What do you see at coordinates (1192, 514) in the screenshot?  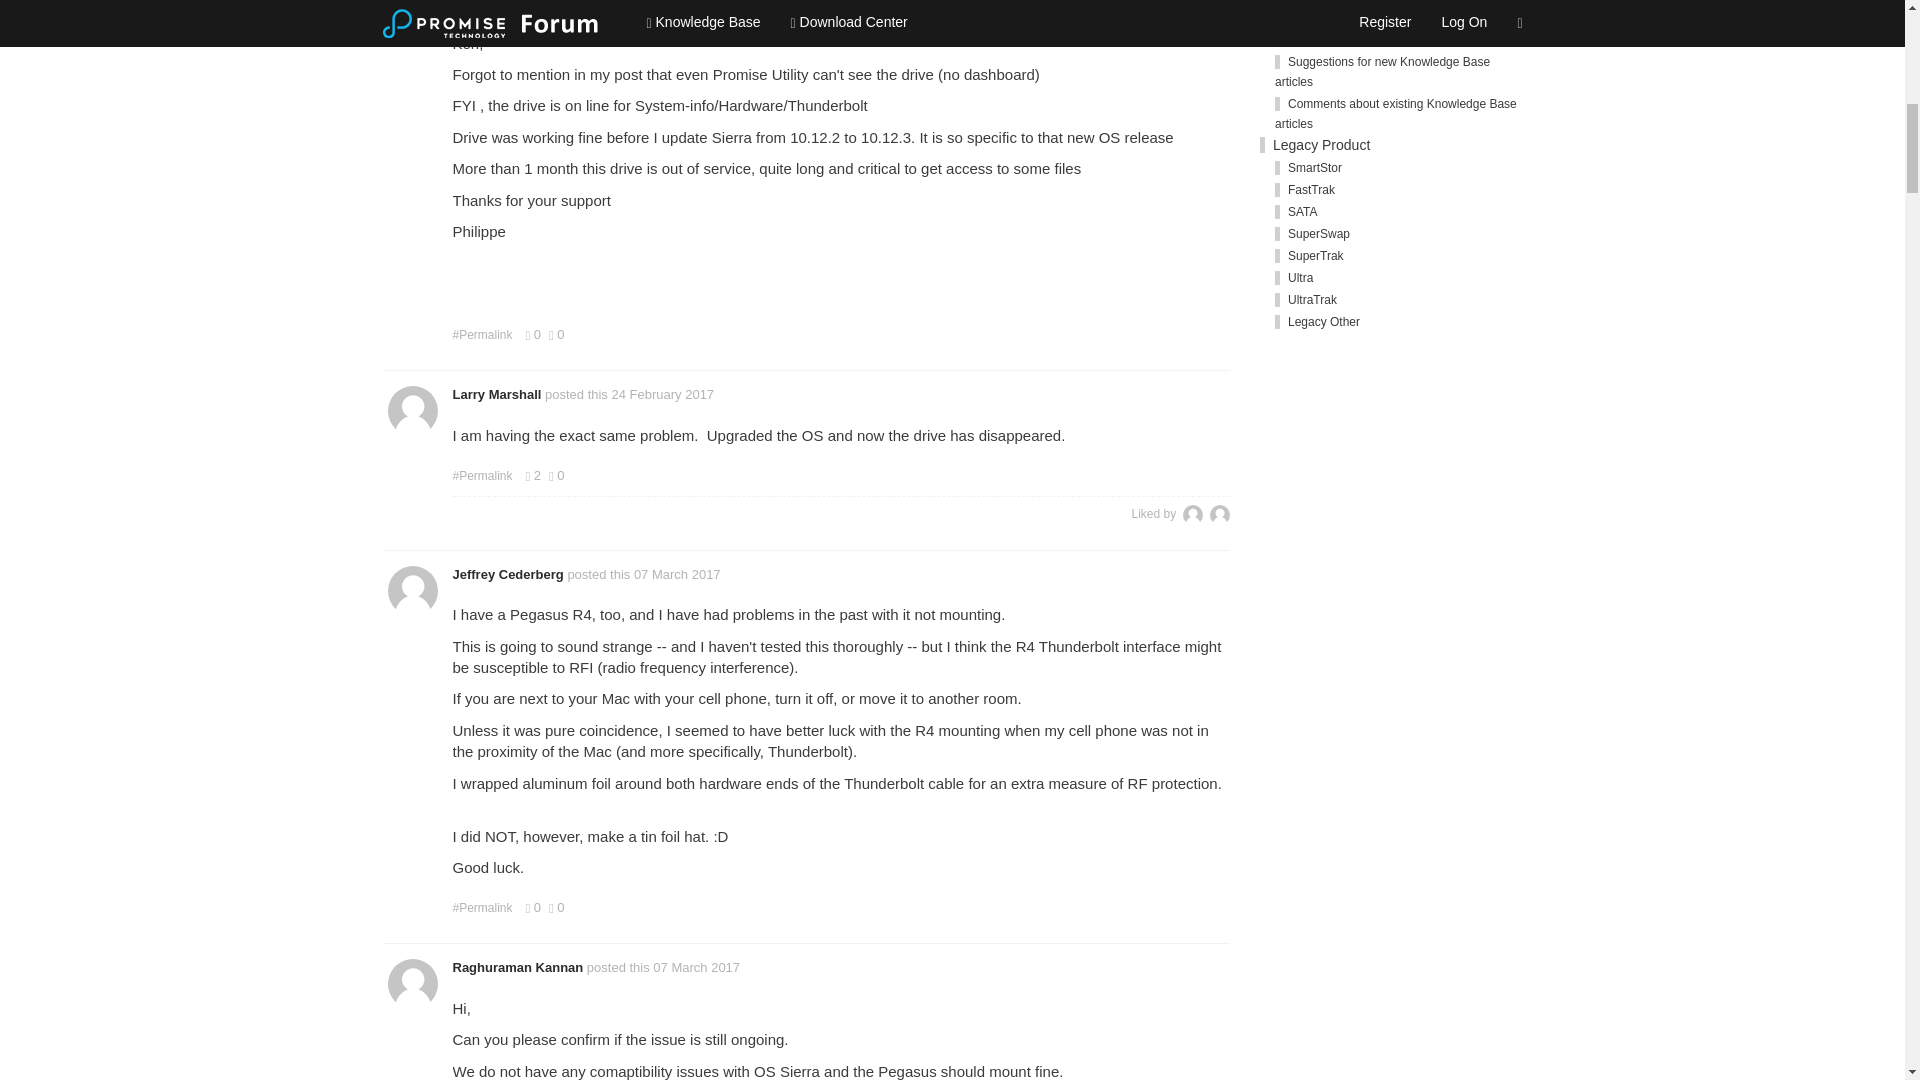 I see `Richard Welter` at bounding box center [1192, 514].